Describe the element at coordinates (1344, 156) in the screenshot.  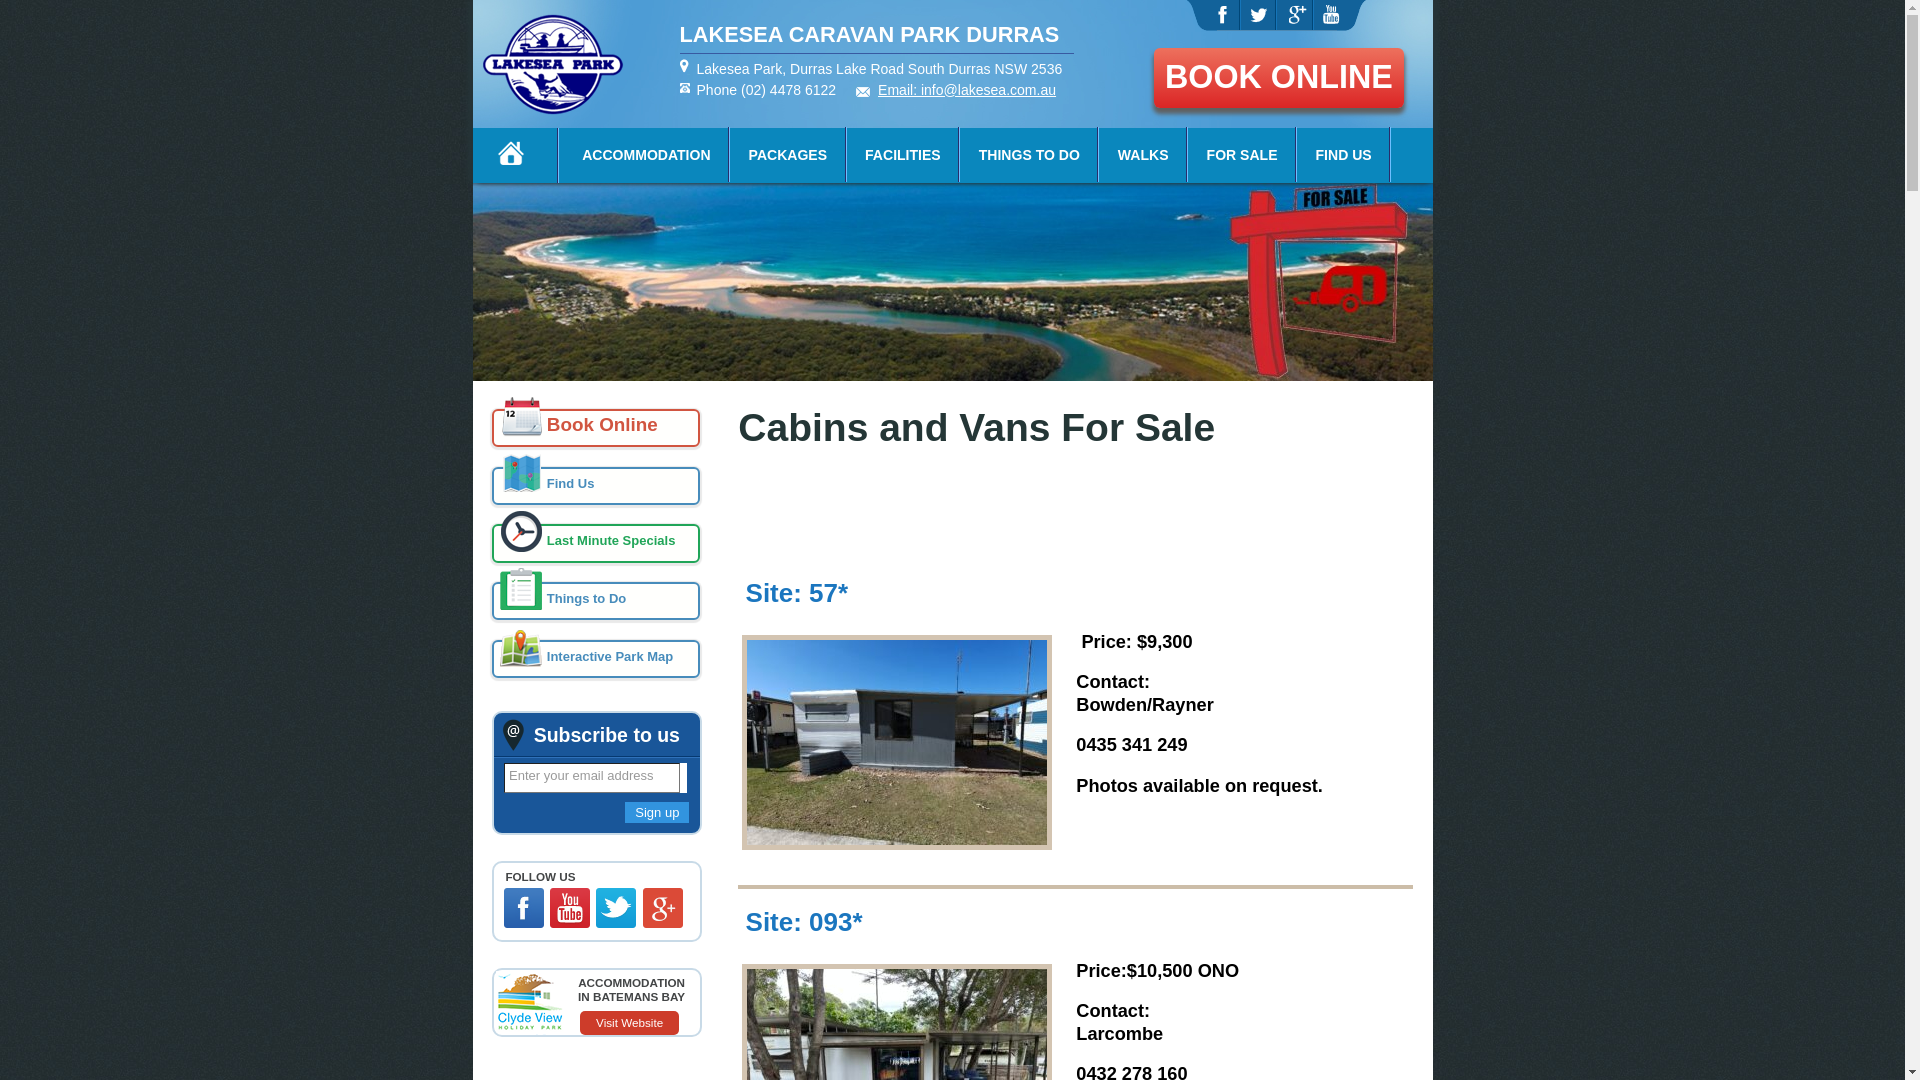
I see `FIND US` at that location.